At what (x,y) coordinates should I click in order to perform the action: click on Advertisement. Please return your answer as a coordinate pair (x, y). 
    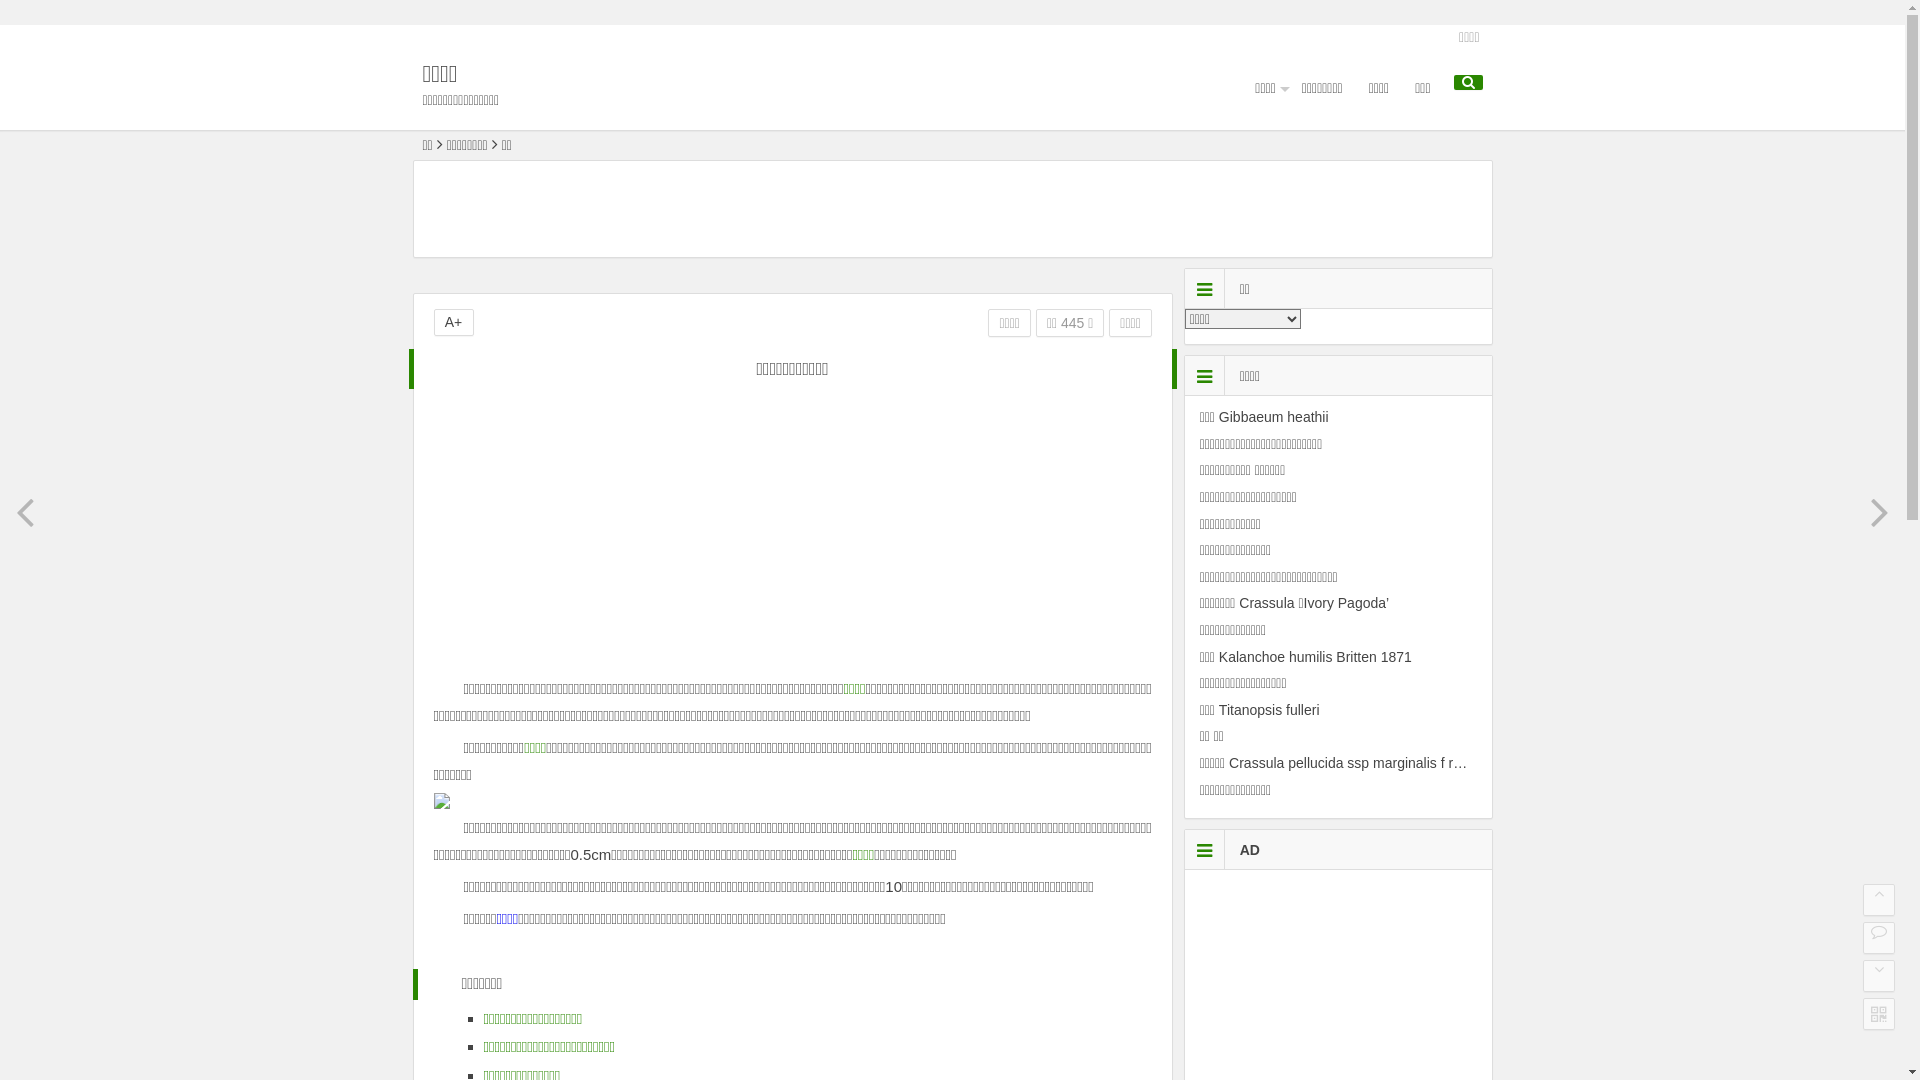
    Looking at the image, I should click on (953, 212).